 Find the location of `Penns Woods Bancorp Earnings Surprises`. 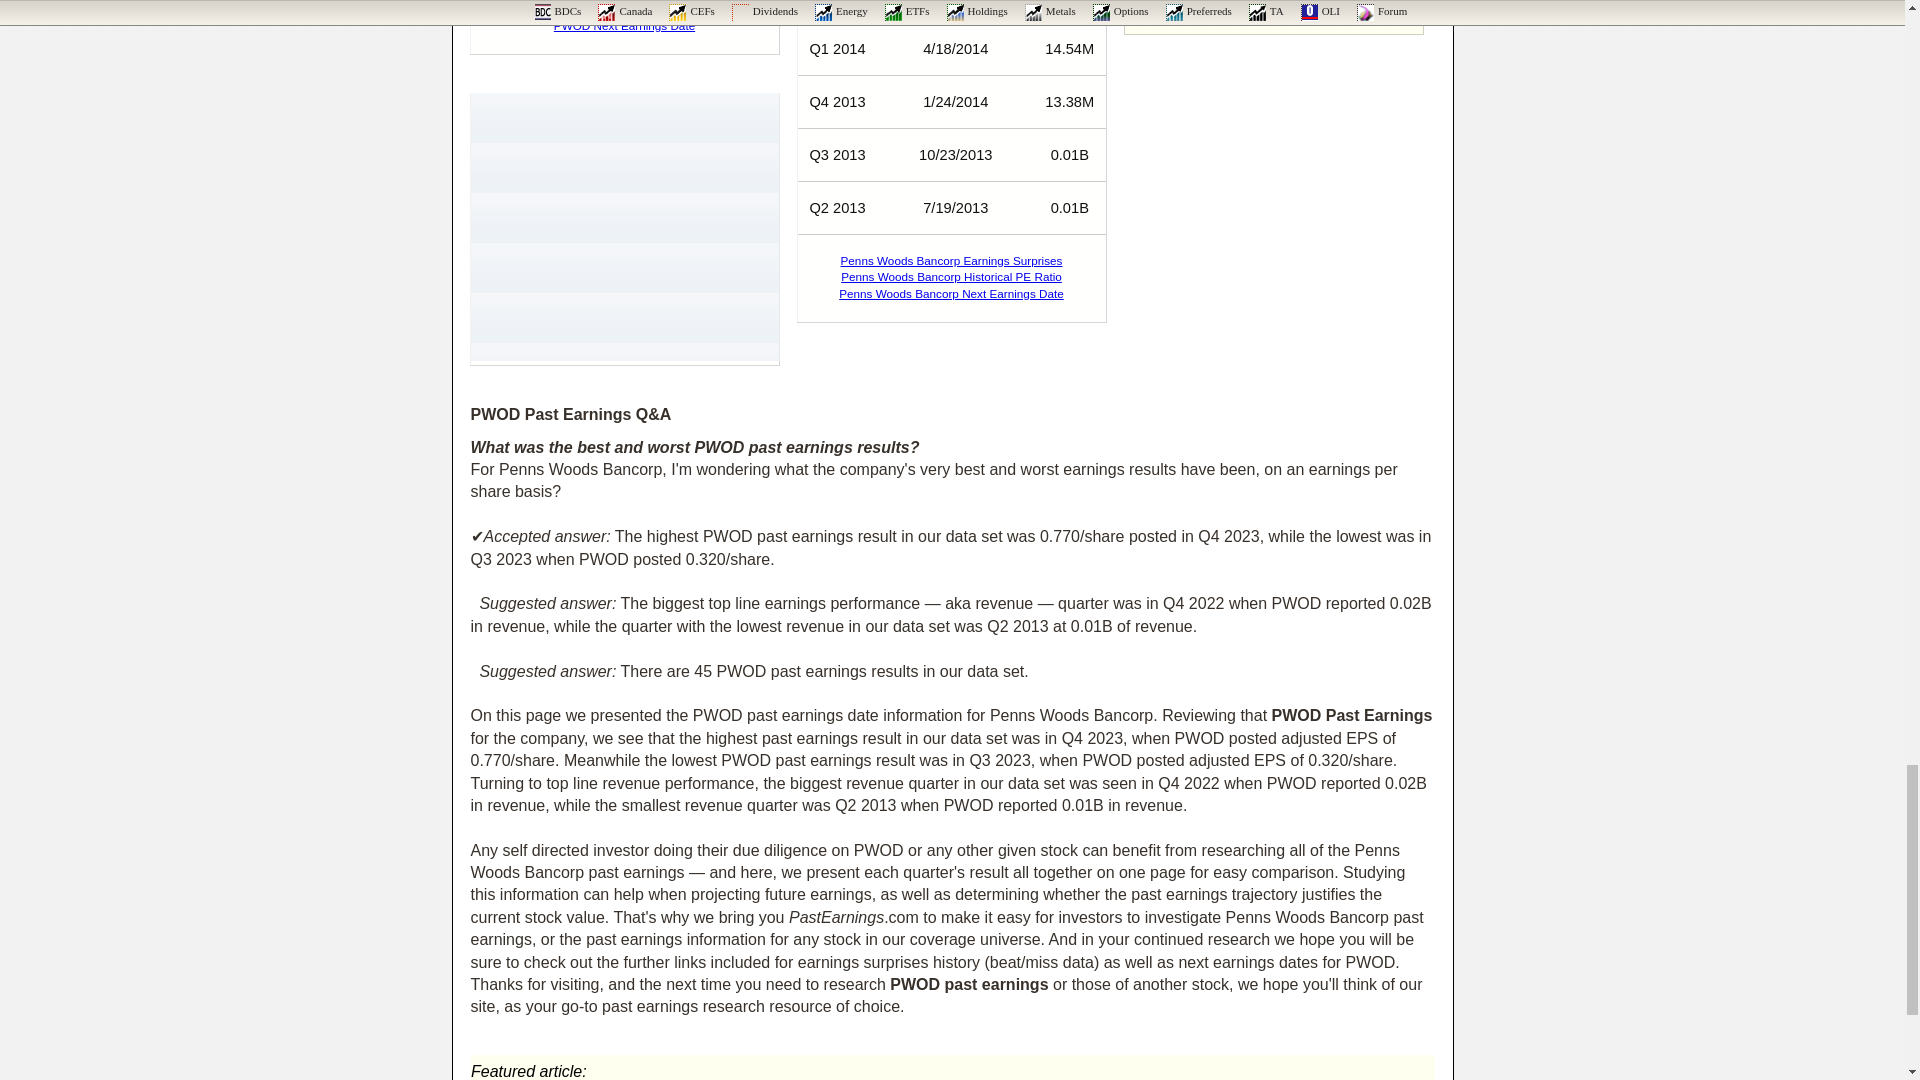

Penns Woods Bancorp Earnings Surprises is located at coordinates (952, 260).